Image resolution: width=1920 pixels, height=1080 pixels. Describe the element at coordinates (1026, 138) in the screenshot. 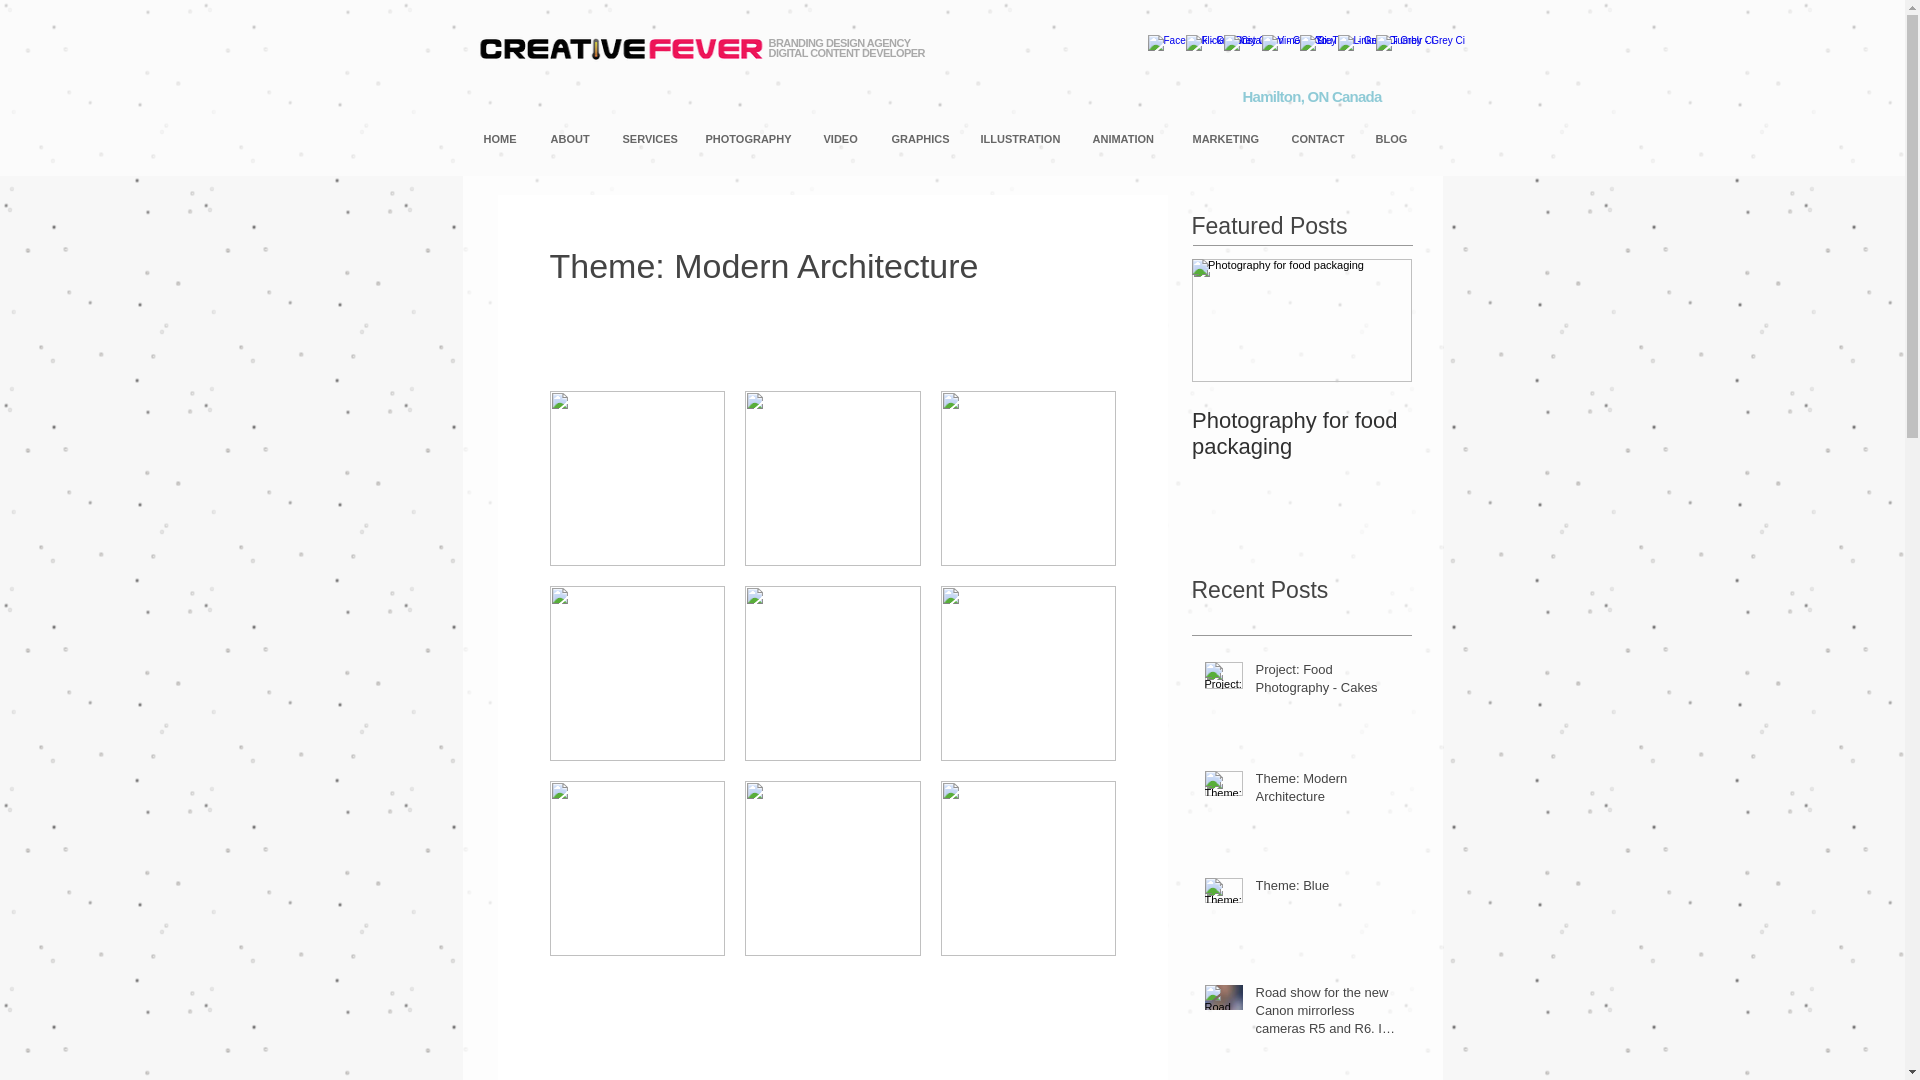

I see `ILLUSTRATION` at that location.